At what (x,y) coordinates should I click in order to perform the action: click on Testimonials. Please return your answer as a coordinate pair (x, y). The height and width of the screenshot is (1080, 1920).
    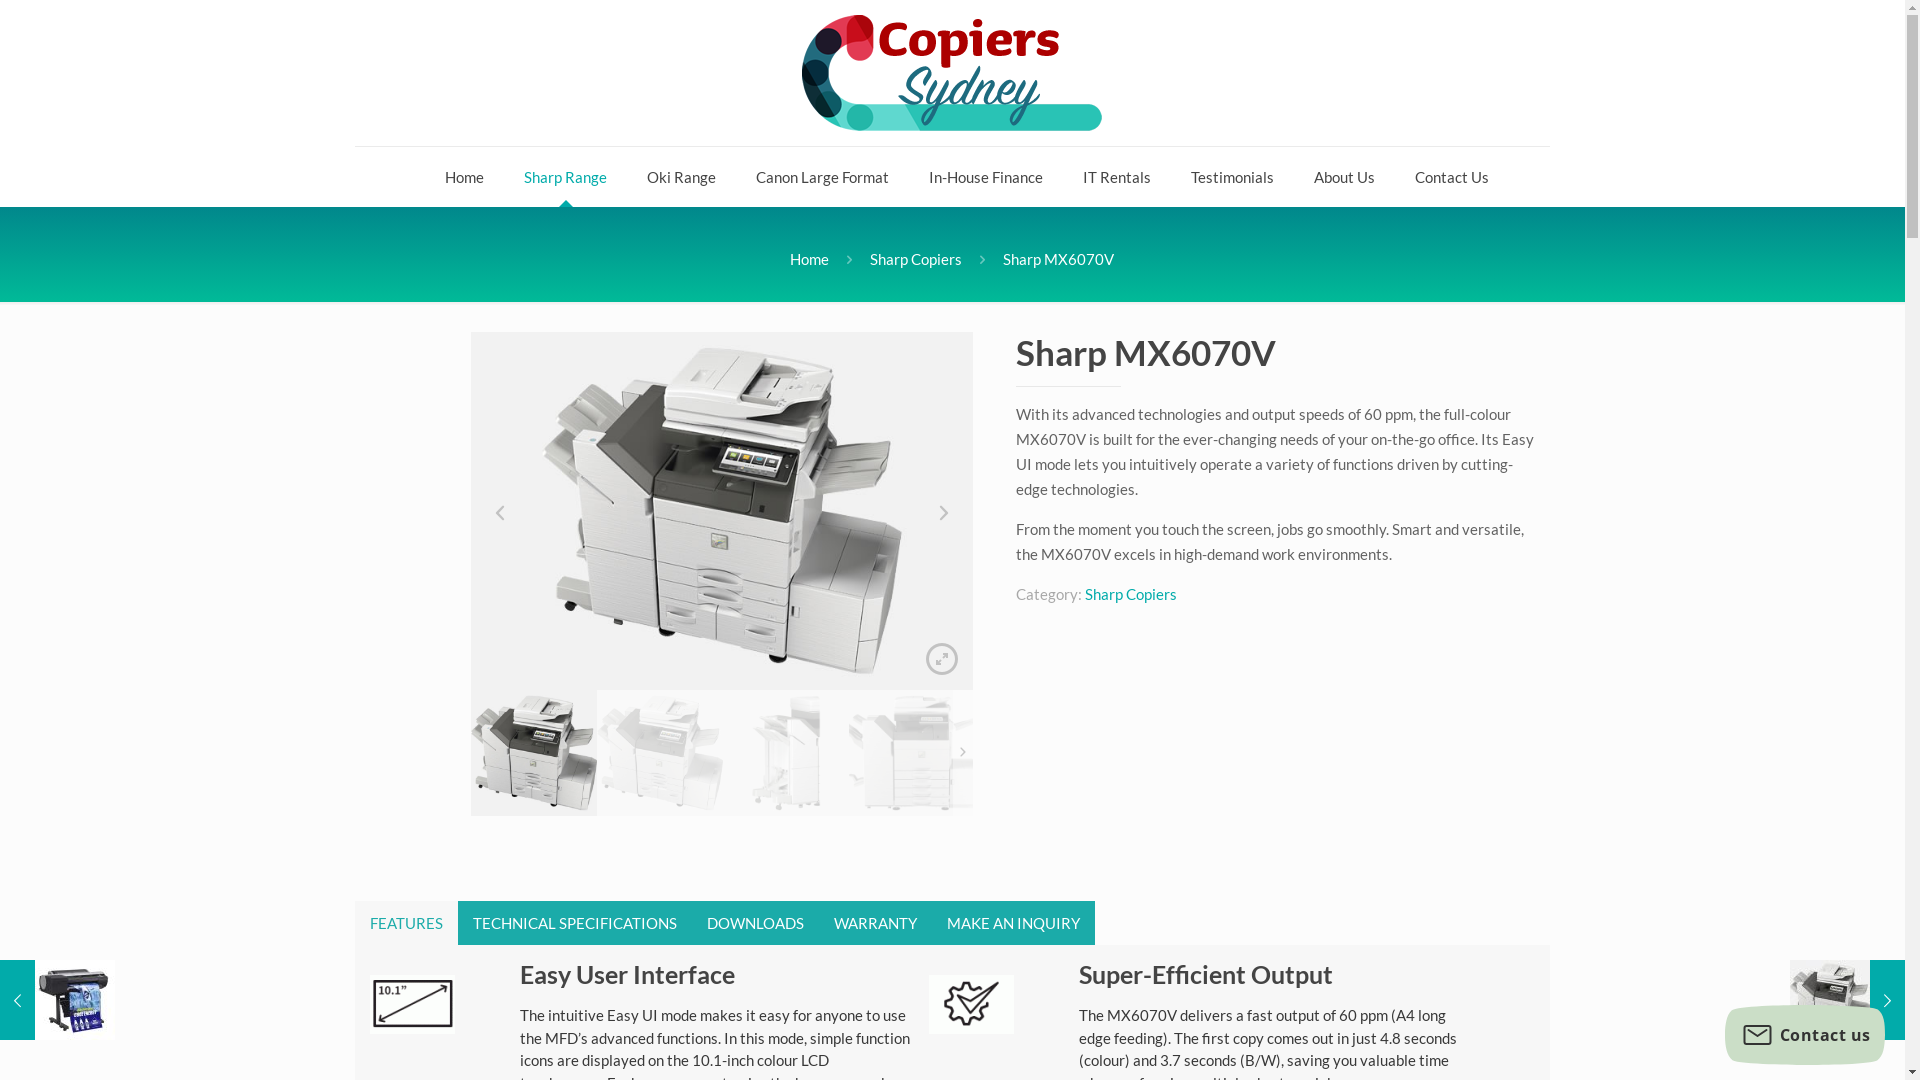
    Looking at the image, I should click on (1232, 177).